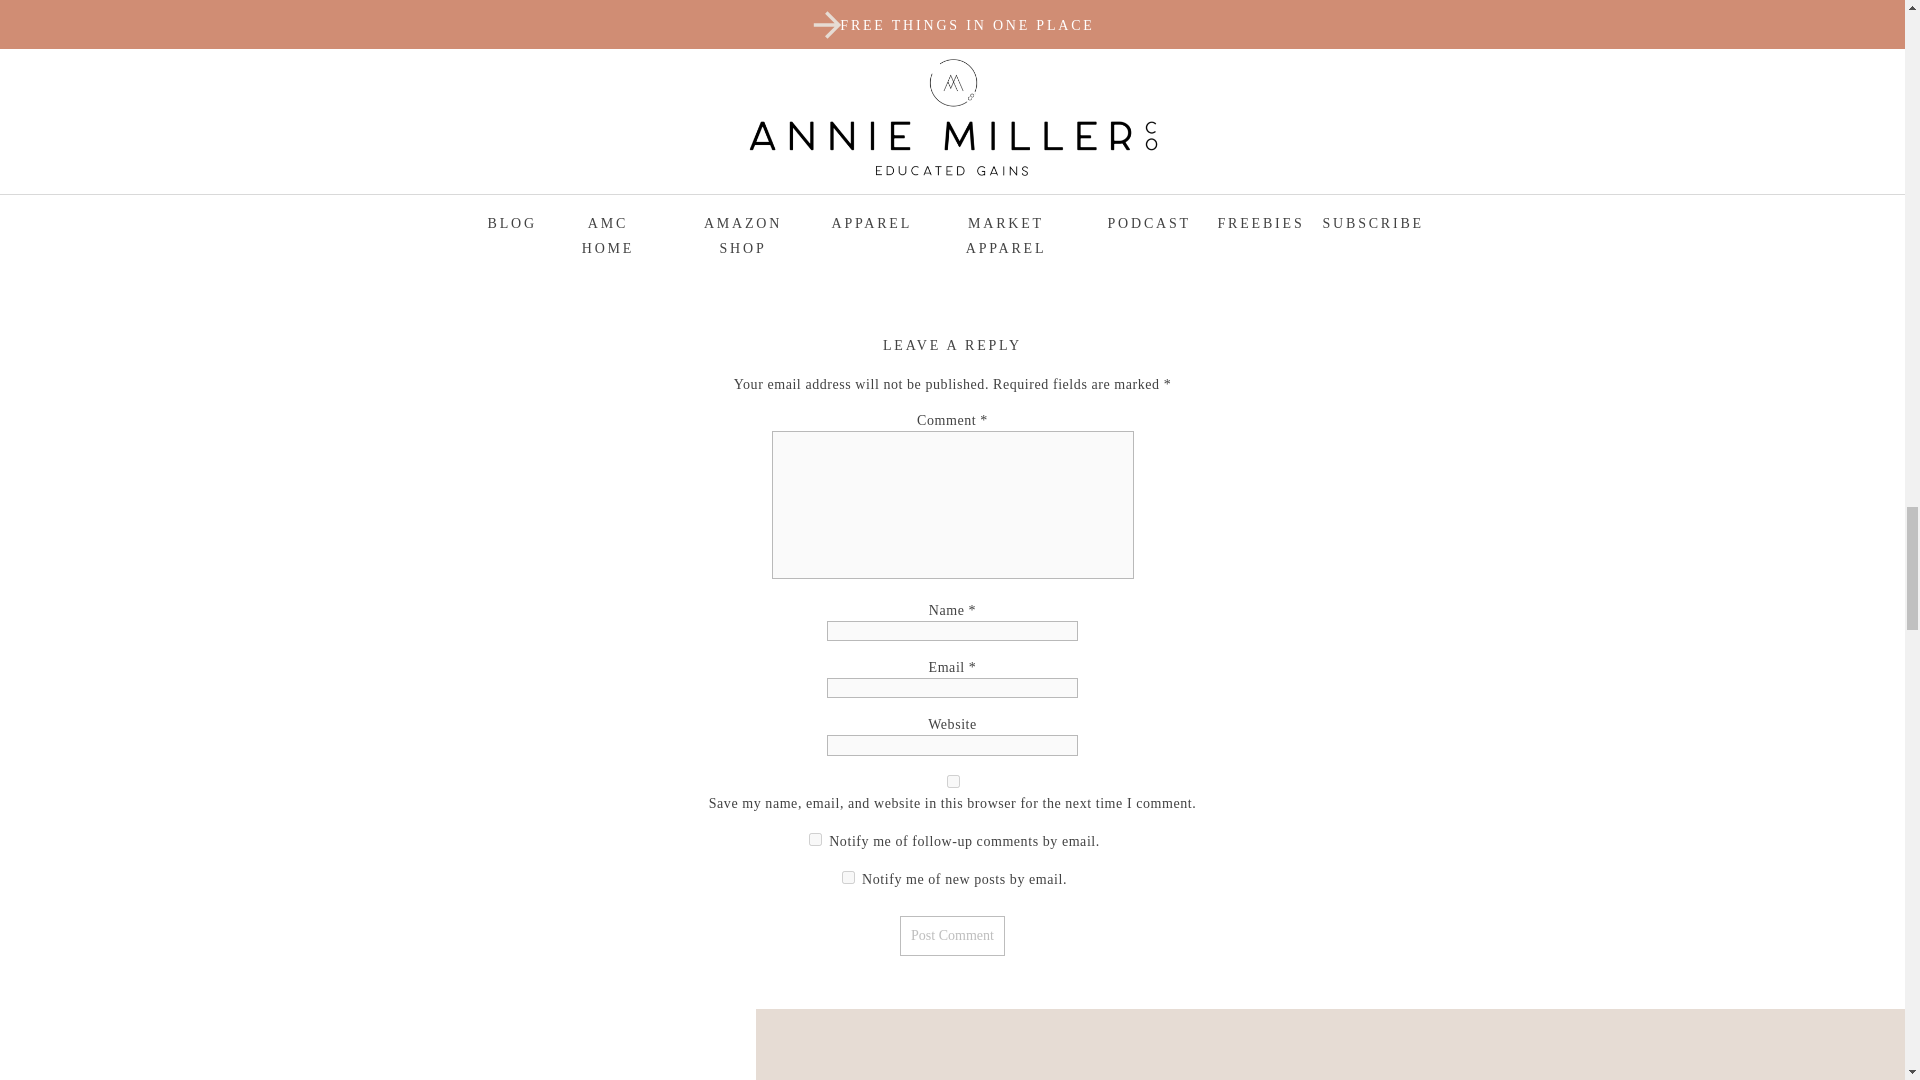  What do you see at coordinates (656, 152) in the screenshot?
I see `MY MOVEMENT JOURNEY FROM 2010-2021` at bounding box center [656, 152].